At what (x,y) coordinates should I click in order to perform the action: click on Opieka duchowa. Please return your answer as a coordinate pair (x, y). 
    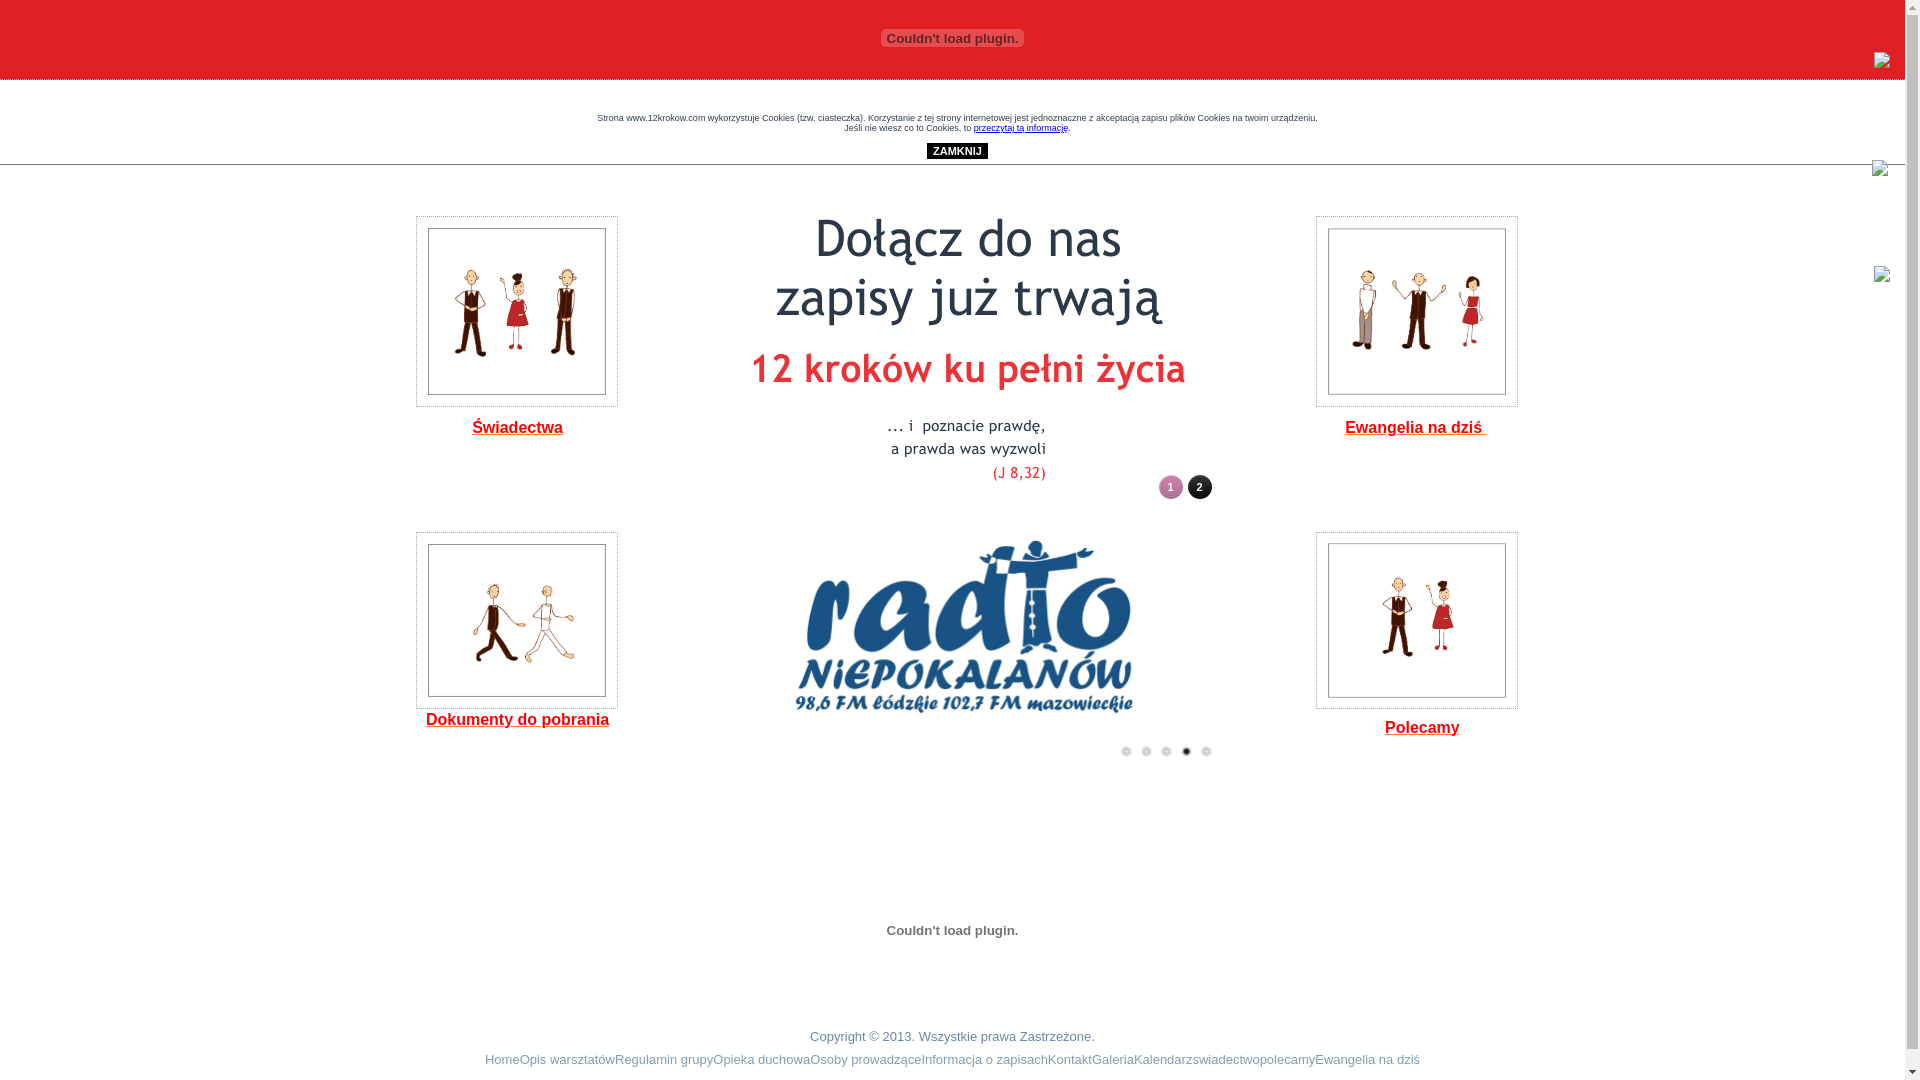
    Looking at the image, I should click on (762, 1060).